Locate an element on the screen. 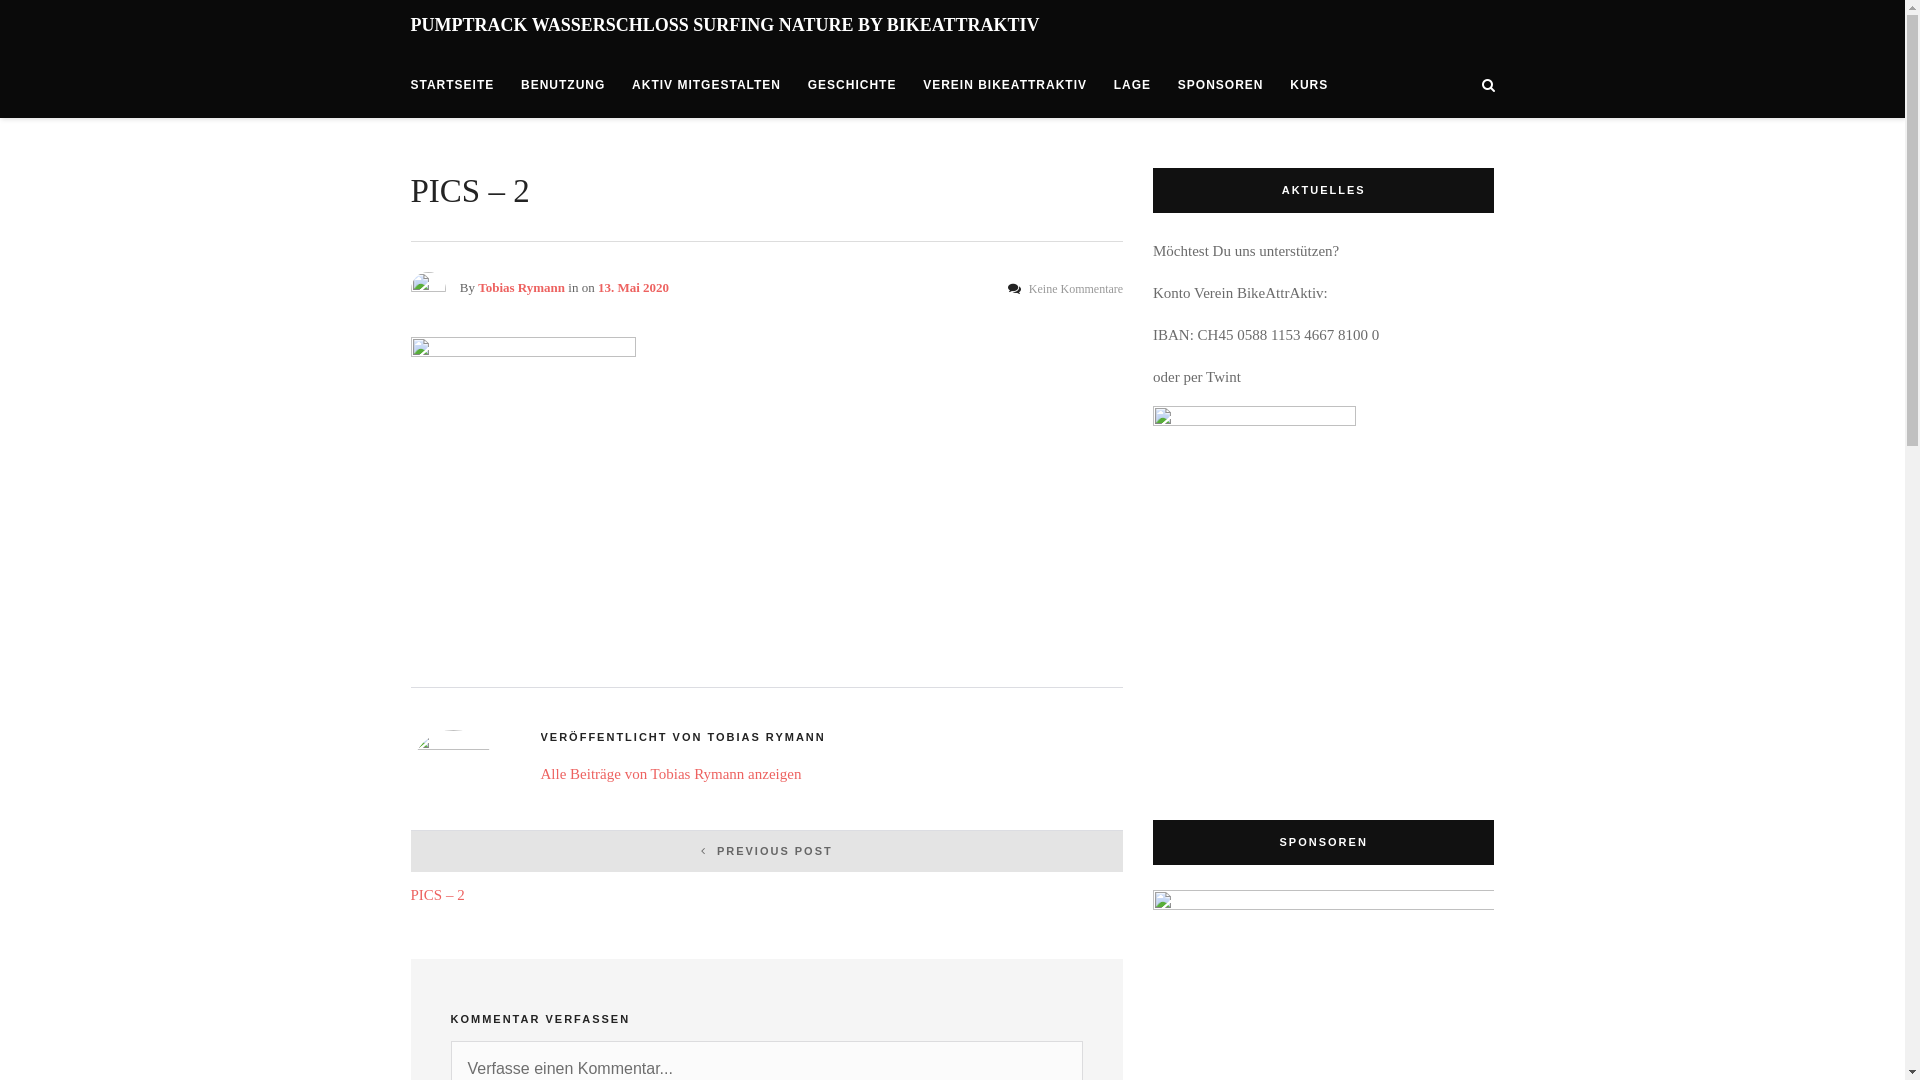 This screenshot has height=1080, width=1920. Suche is located at coordinates (1679, 142).